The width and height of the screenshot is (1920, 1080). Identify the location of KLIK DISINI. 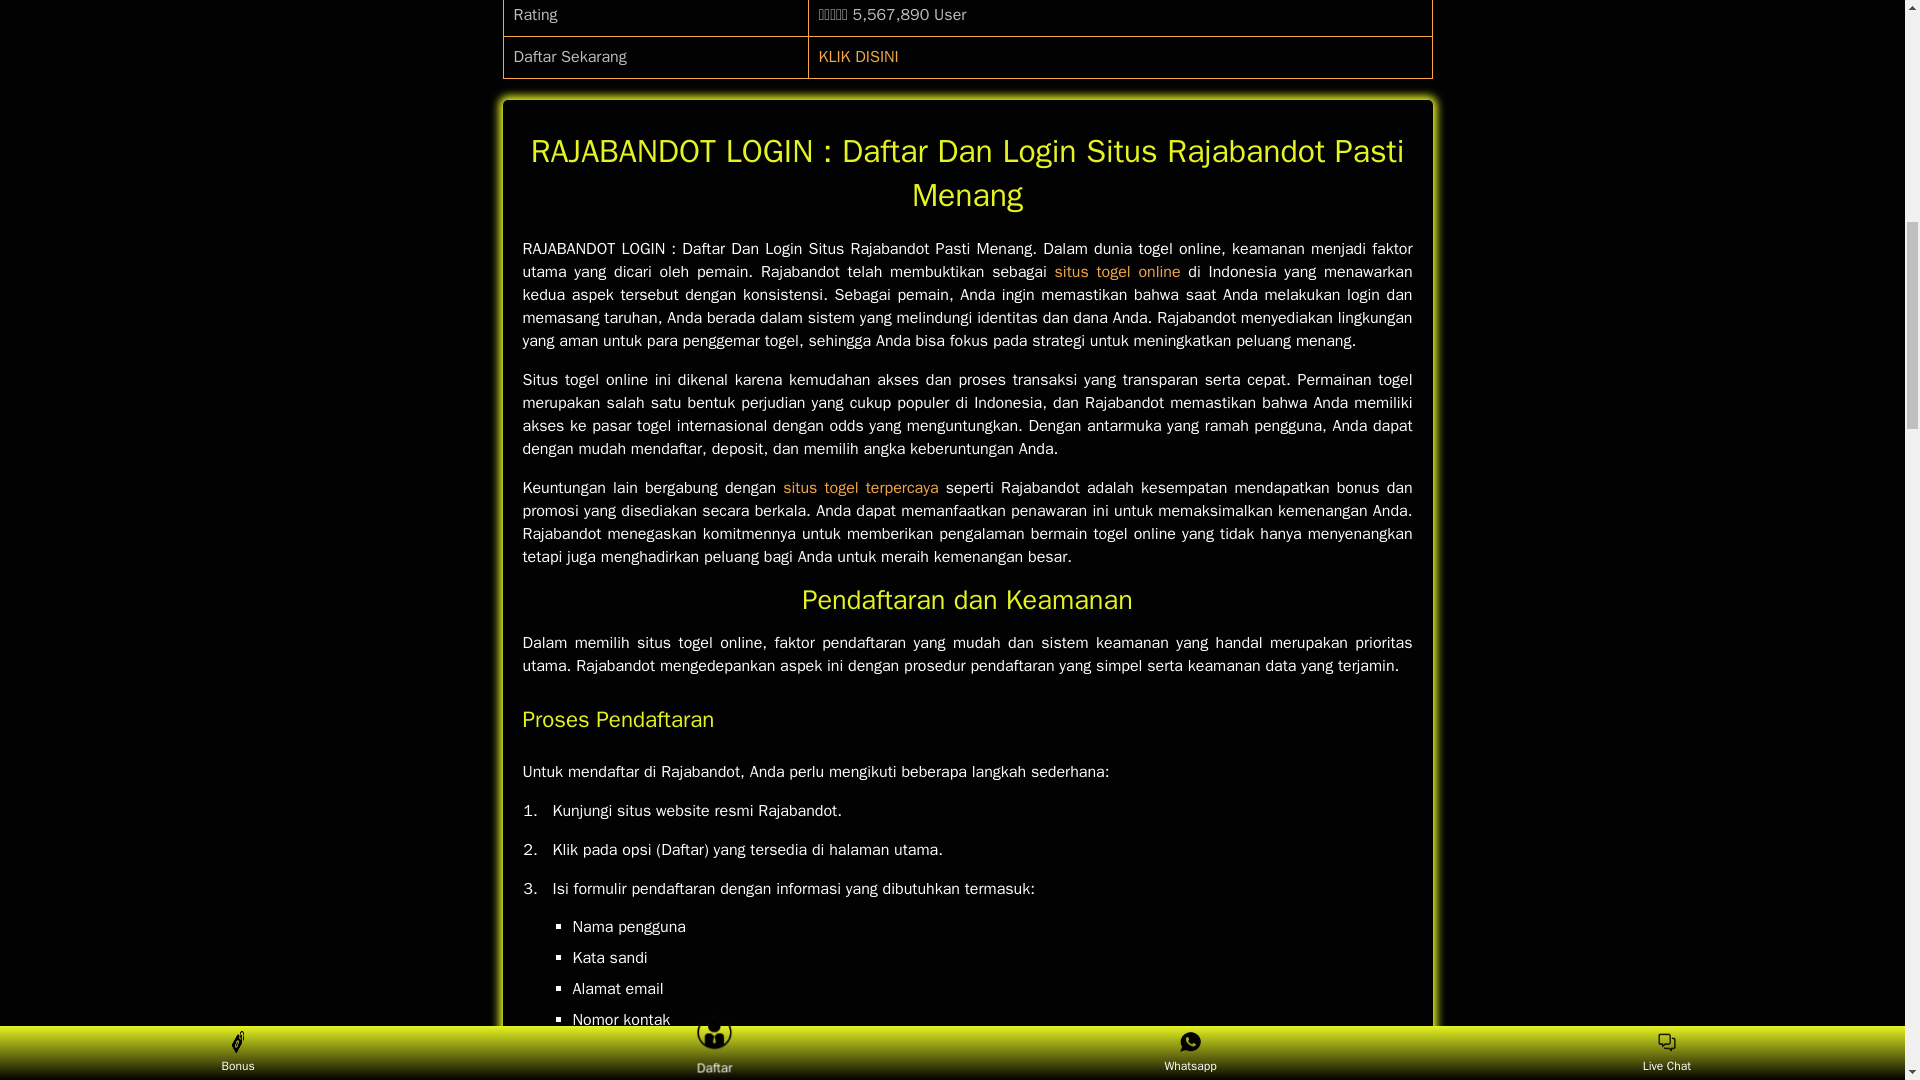
(858, 56).